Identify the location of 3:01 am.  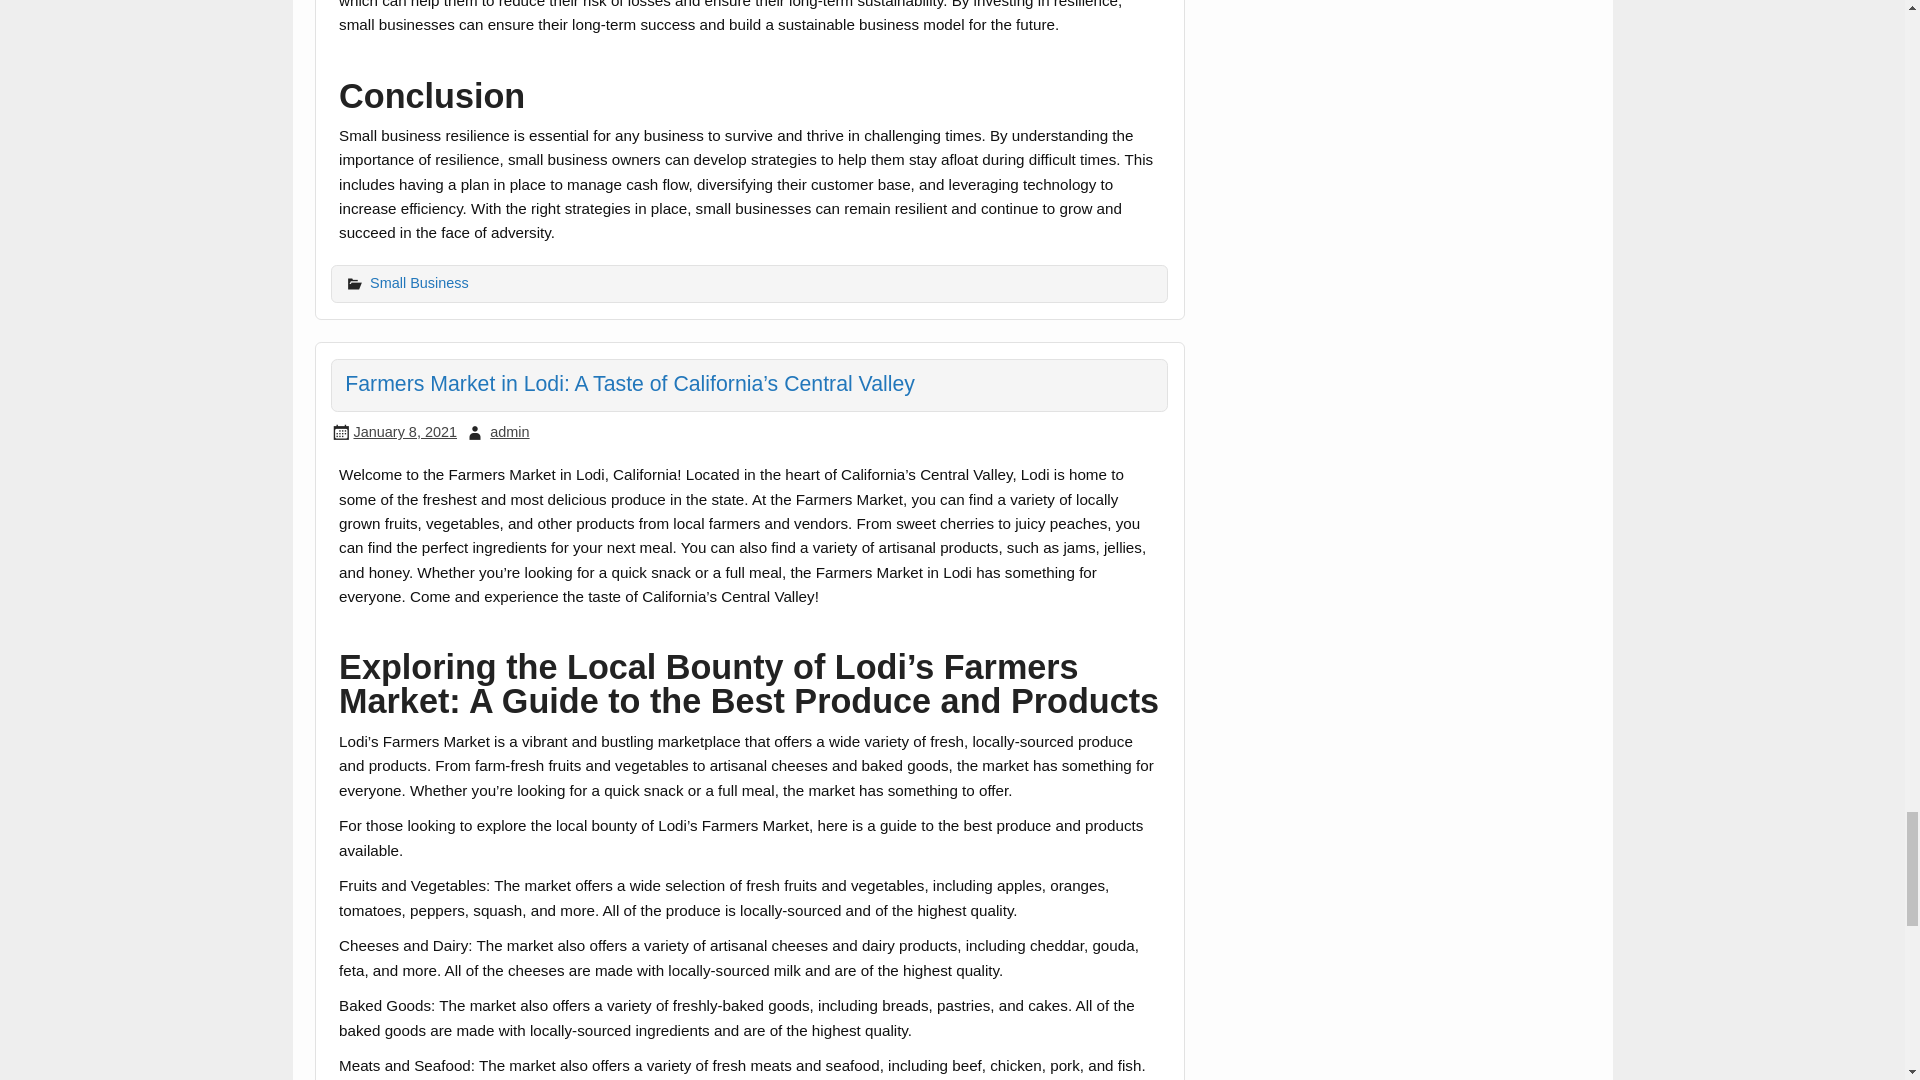
(404, 432).